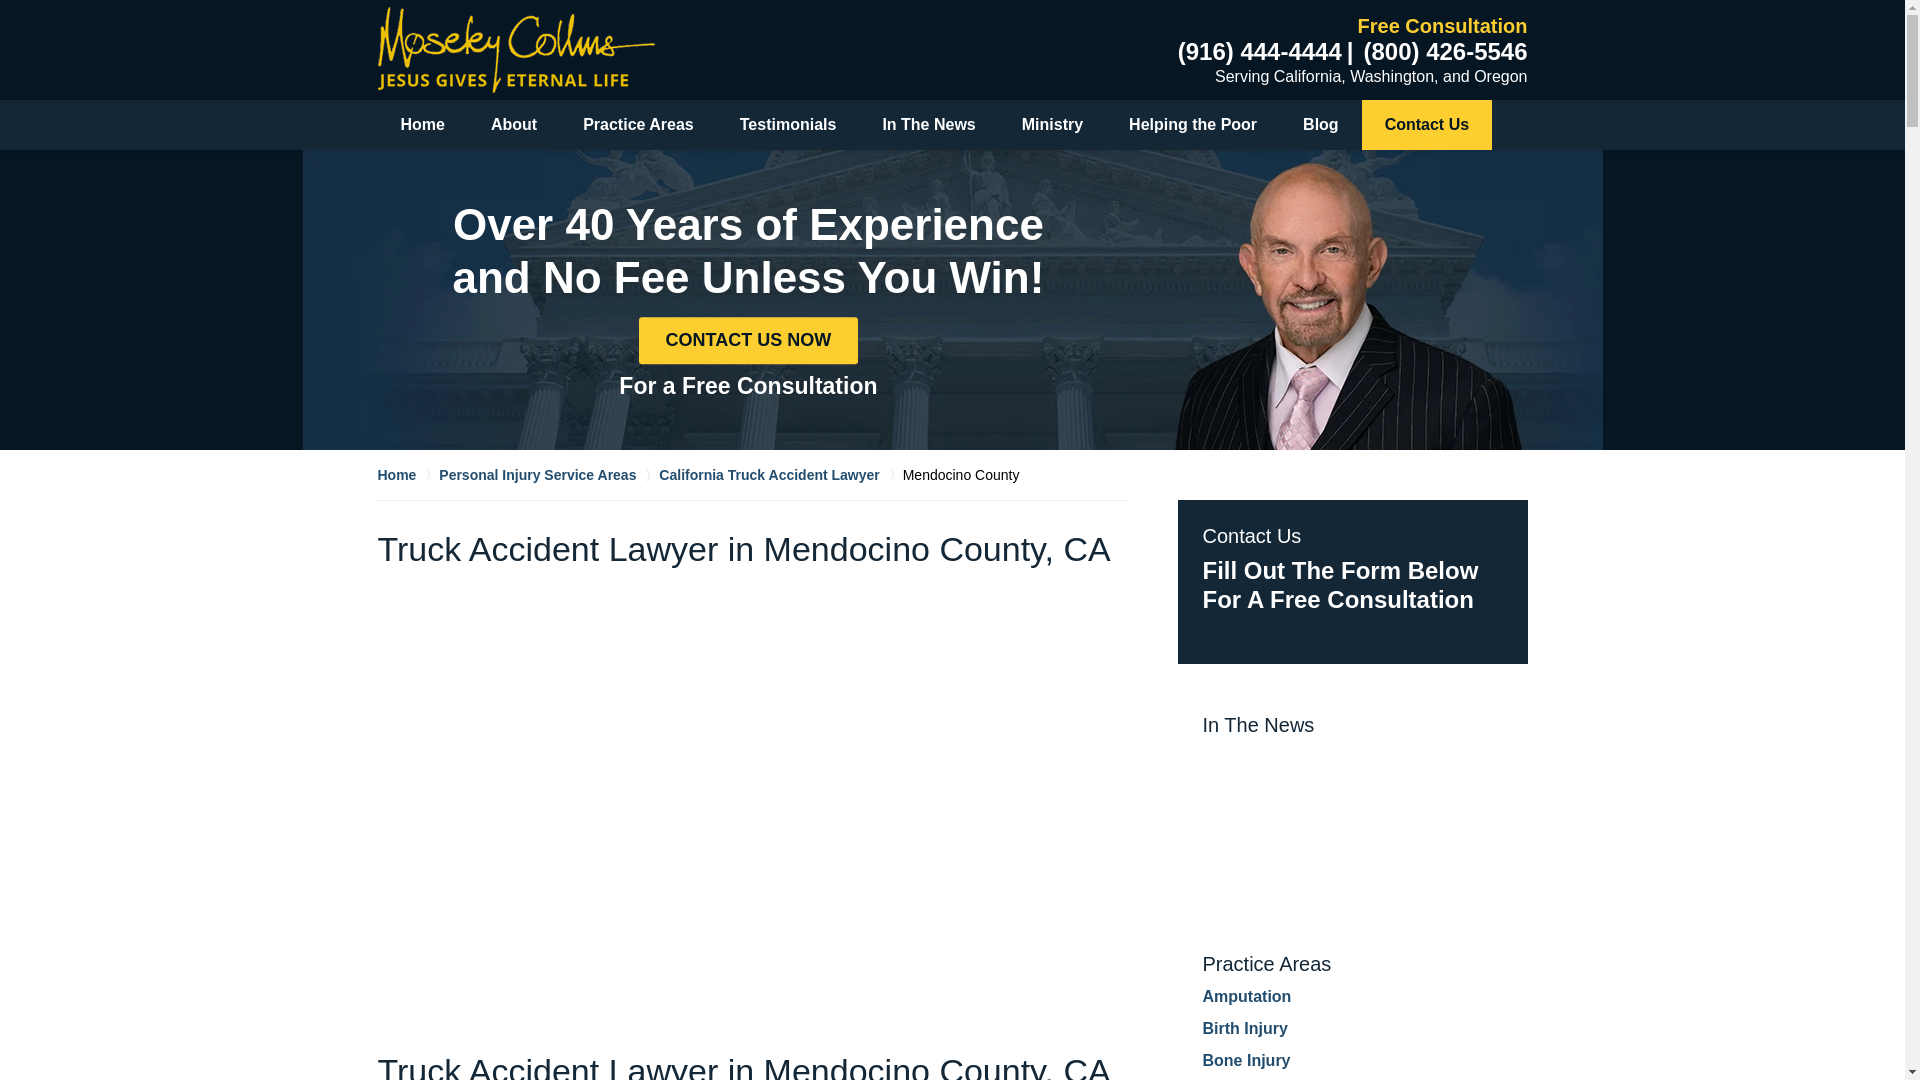  Describe the element at coordinates (1052, 125) in the screenshot. I see `Ministry` at that location.